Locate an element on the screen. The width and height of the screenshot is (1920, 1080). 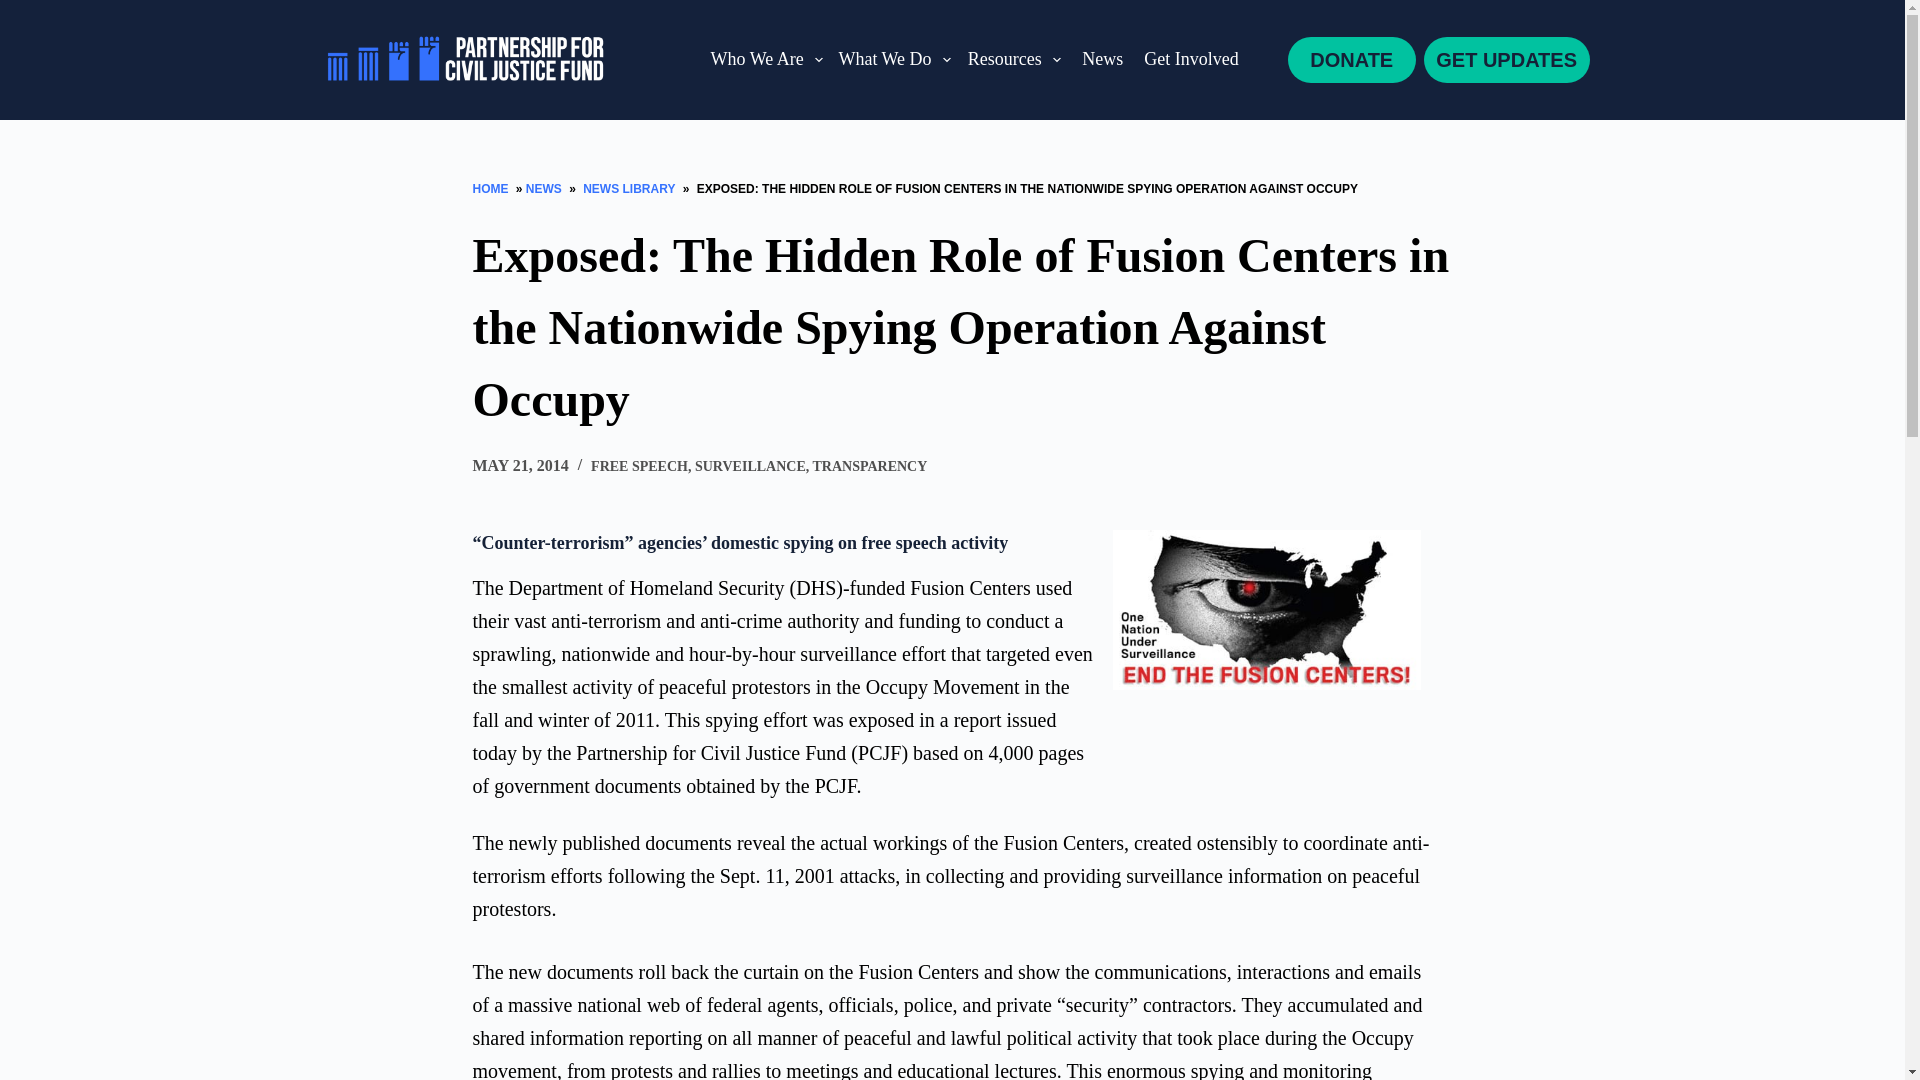
NEWS LIBRARY is located at coordinates (629, 188).